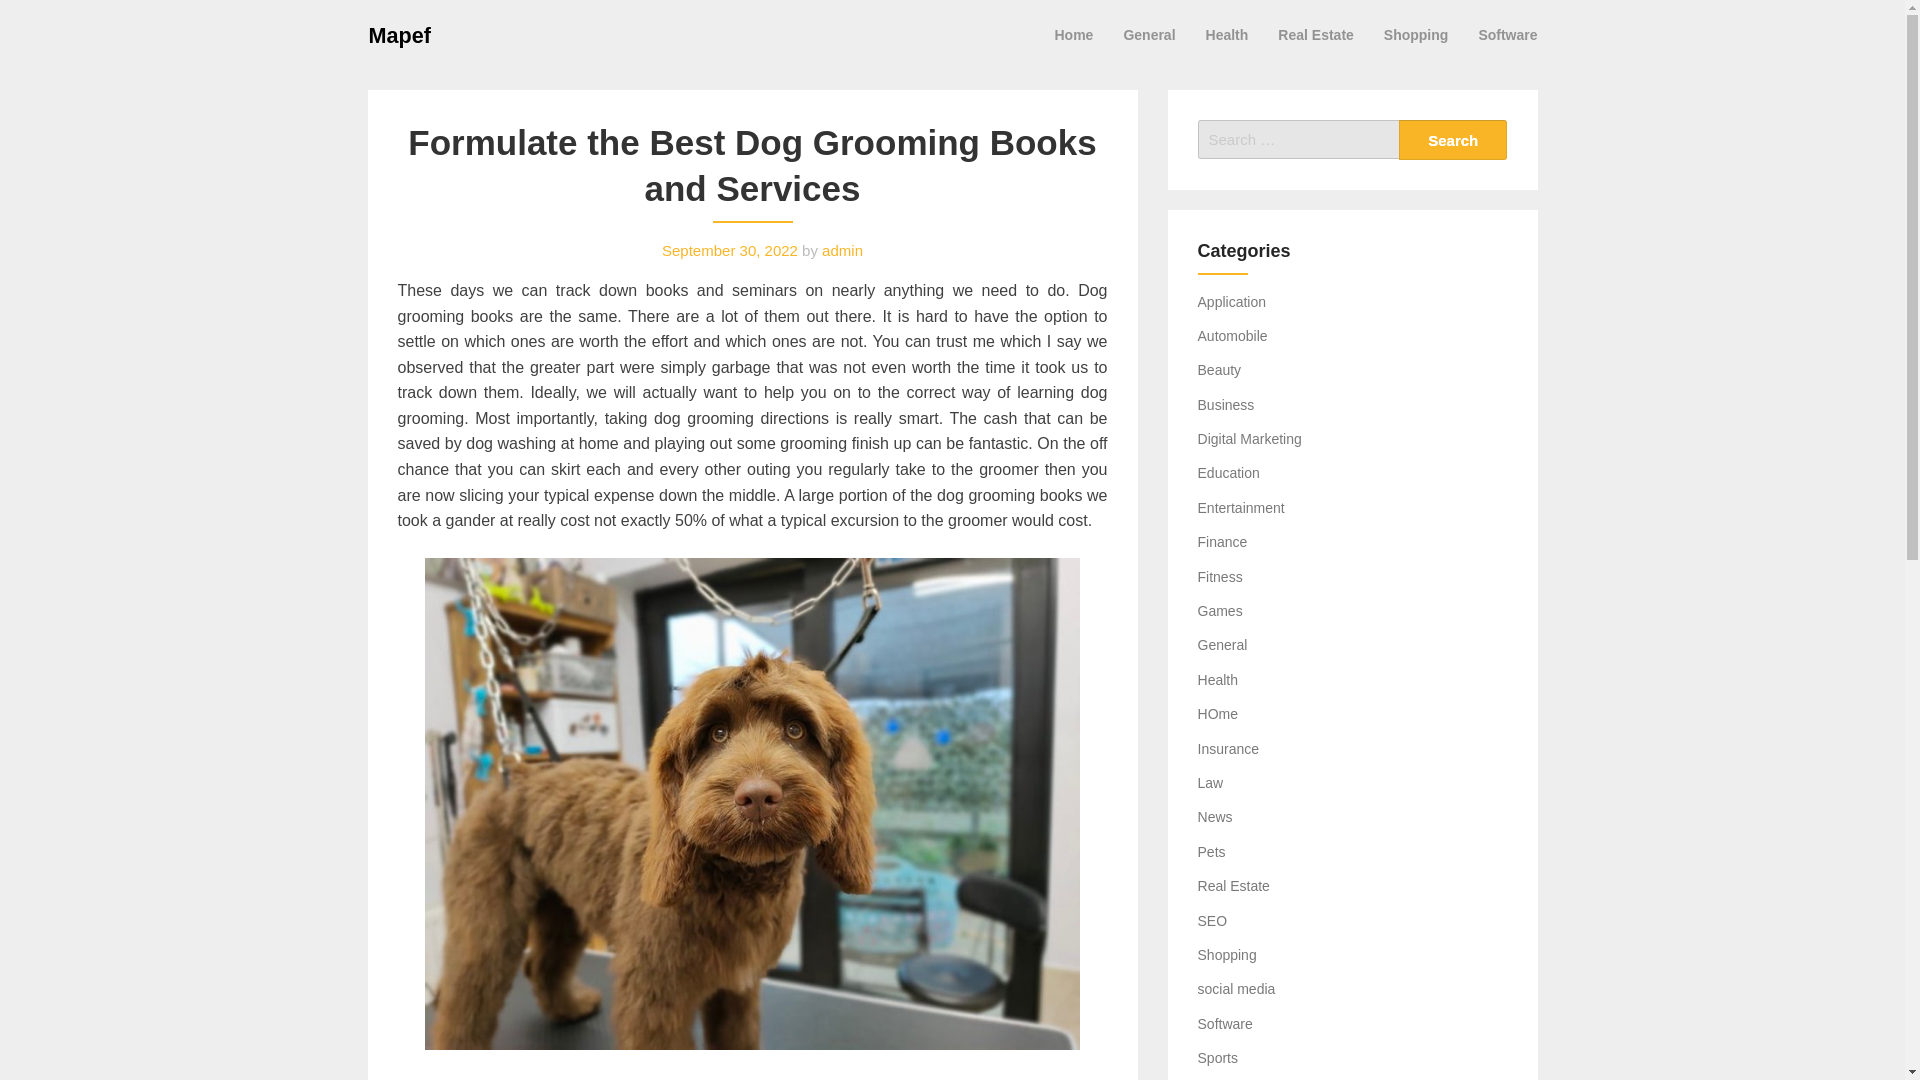  Describe the element at coordinates (1228, 955) in the screenshot. I see `Shopping` at that location.